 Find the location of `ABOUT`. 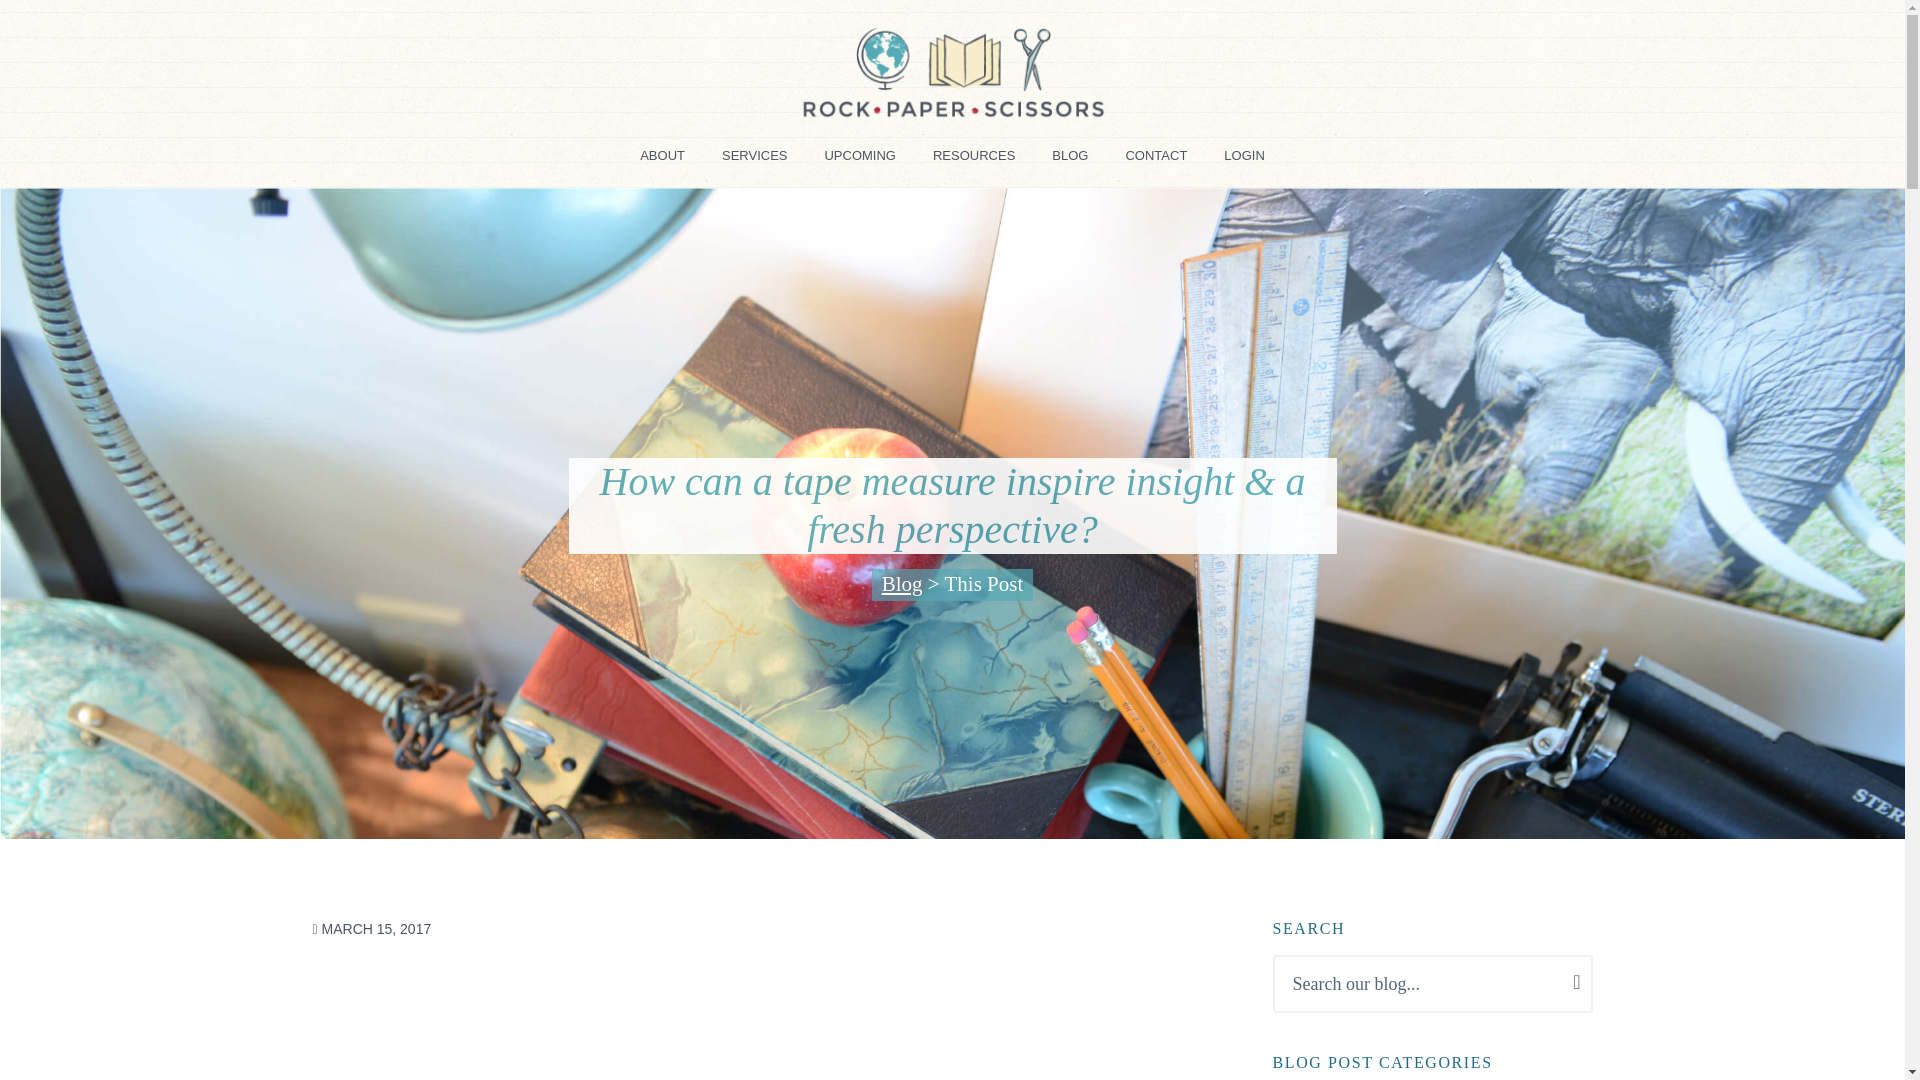

ABOUT is located at coordinates (662, 162).